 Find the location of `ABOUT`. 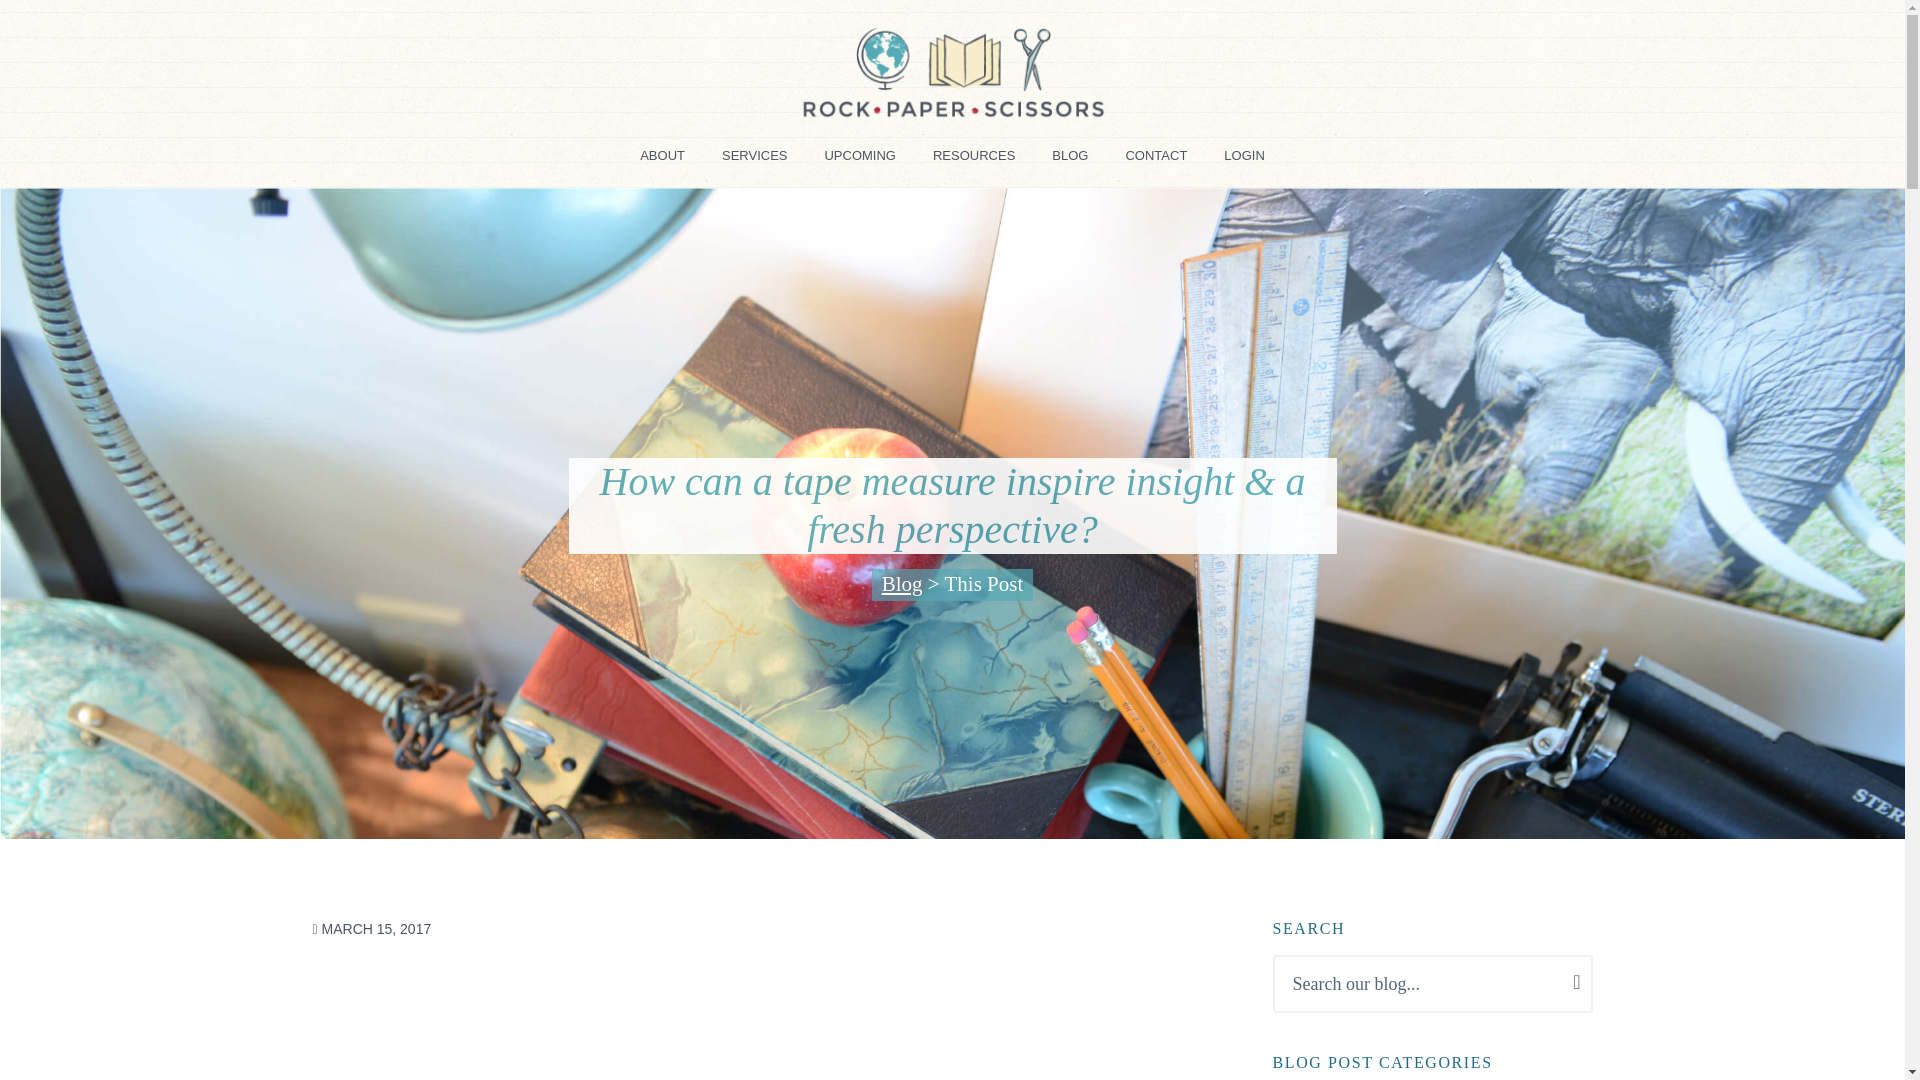

ABOUT is located at coordinates (662, 162).